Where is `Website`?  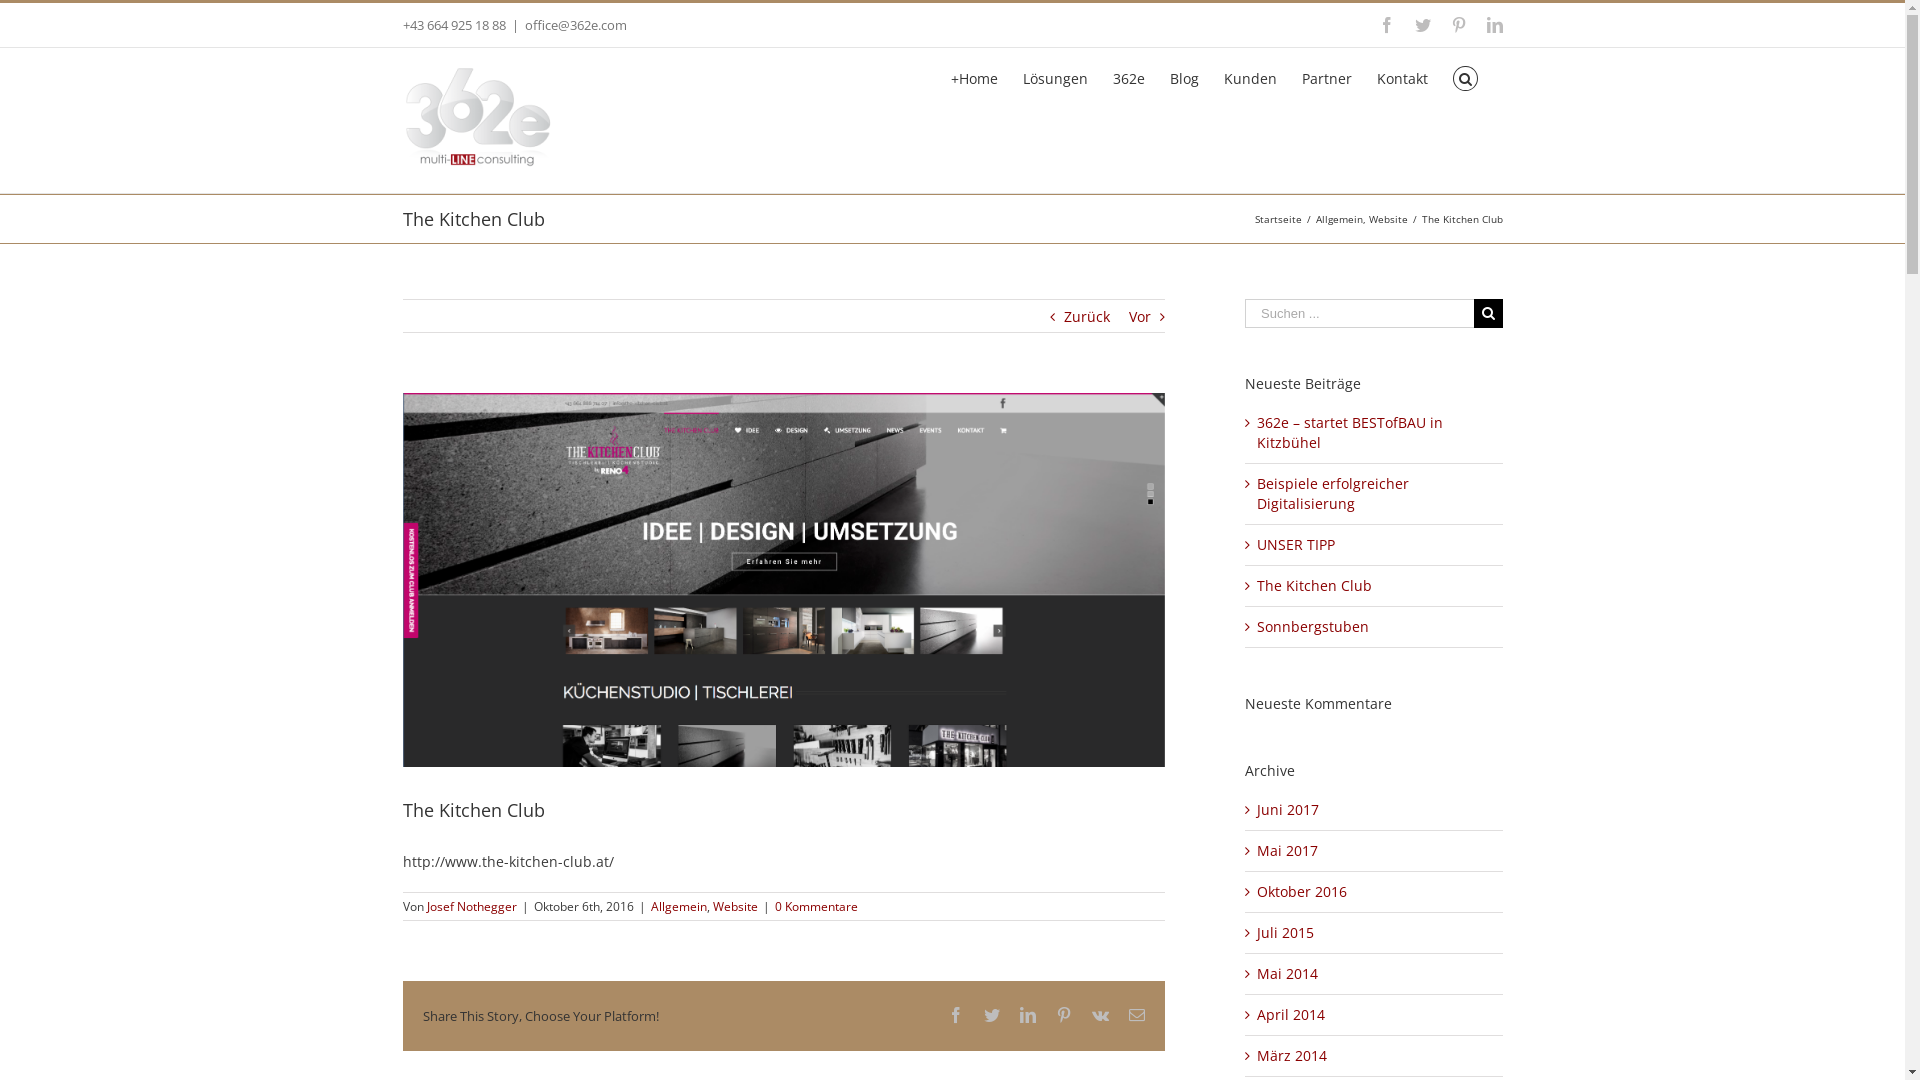 Website is located at coordinates (1388, 219).